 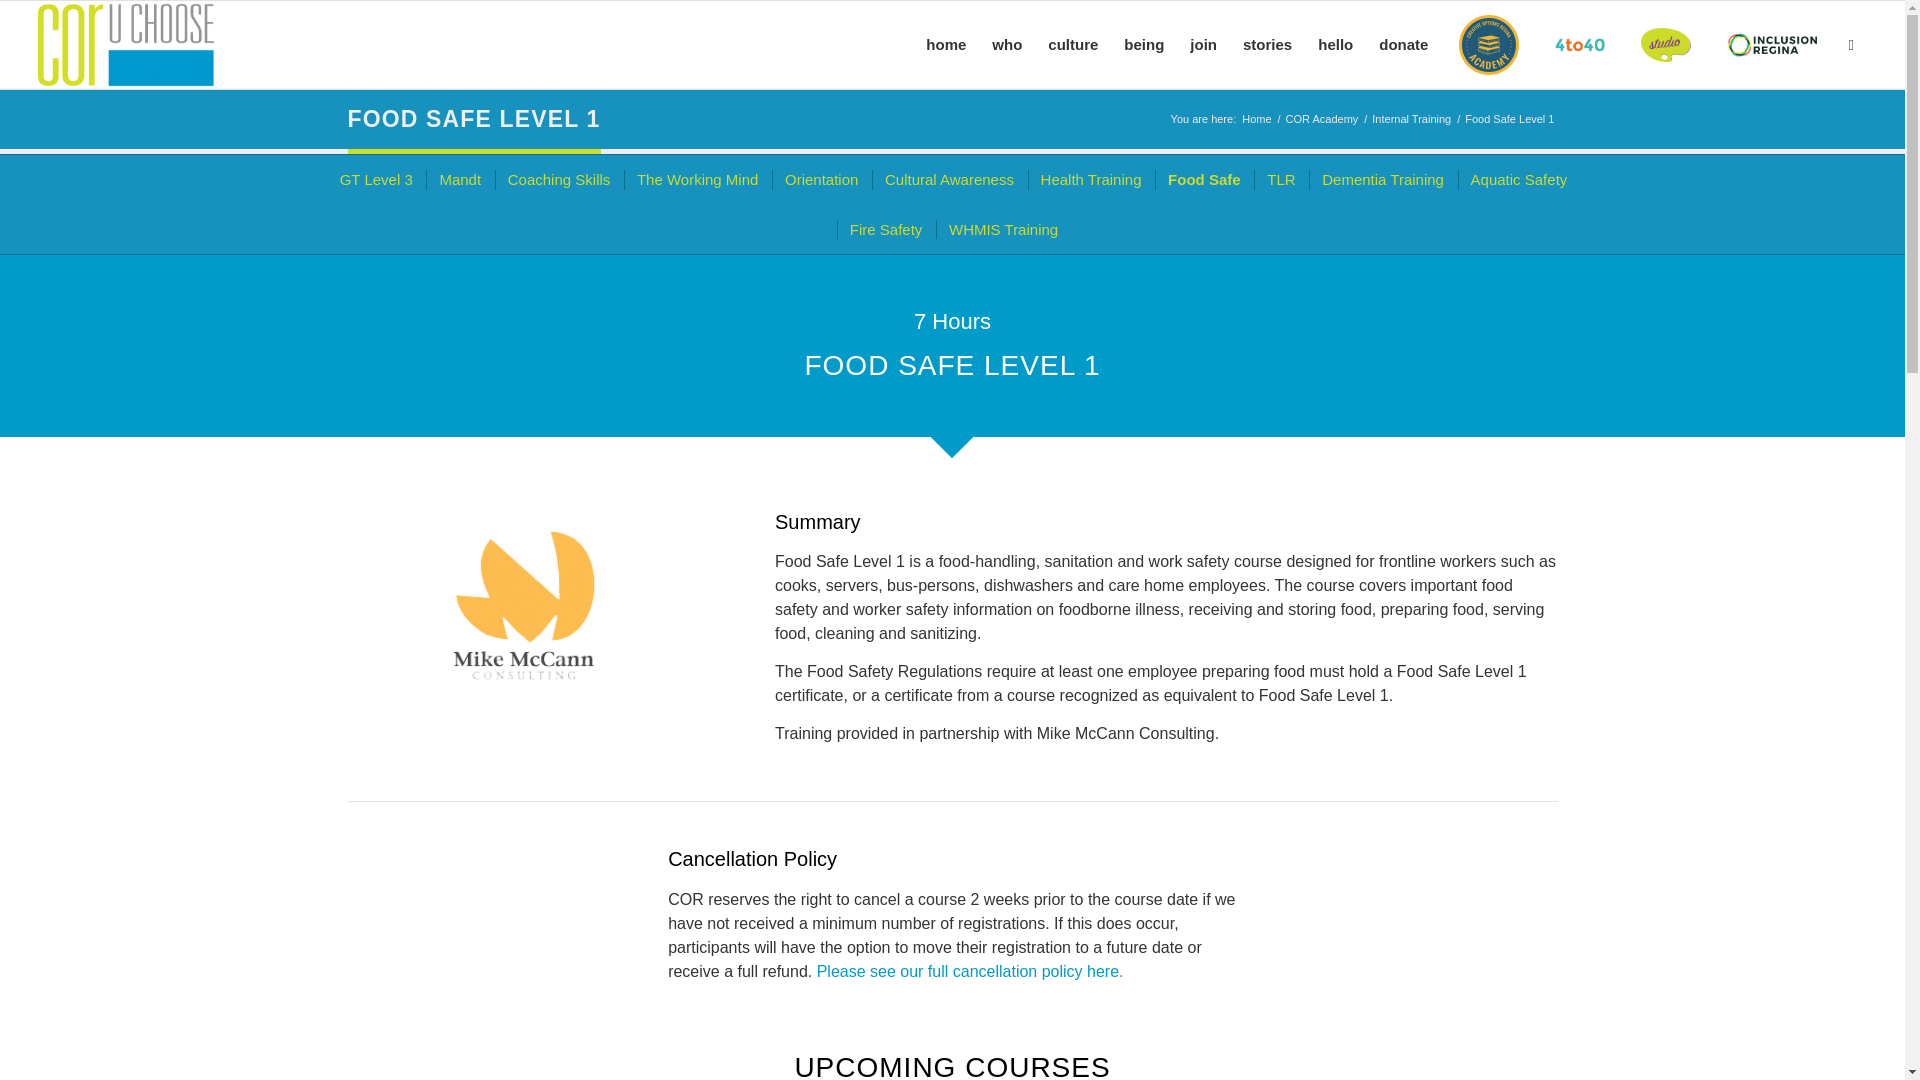 I want to click on Coaching Skills, so click(x=558, y=180).